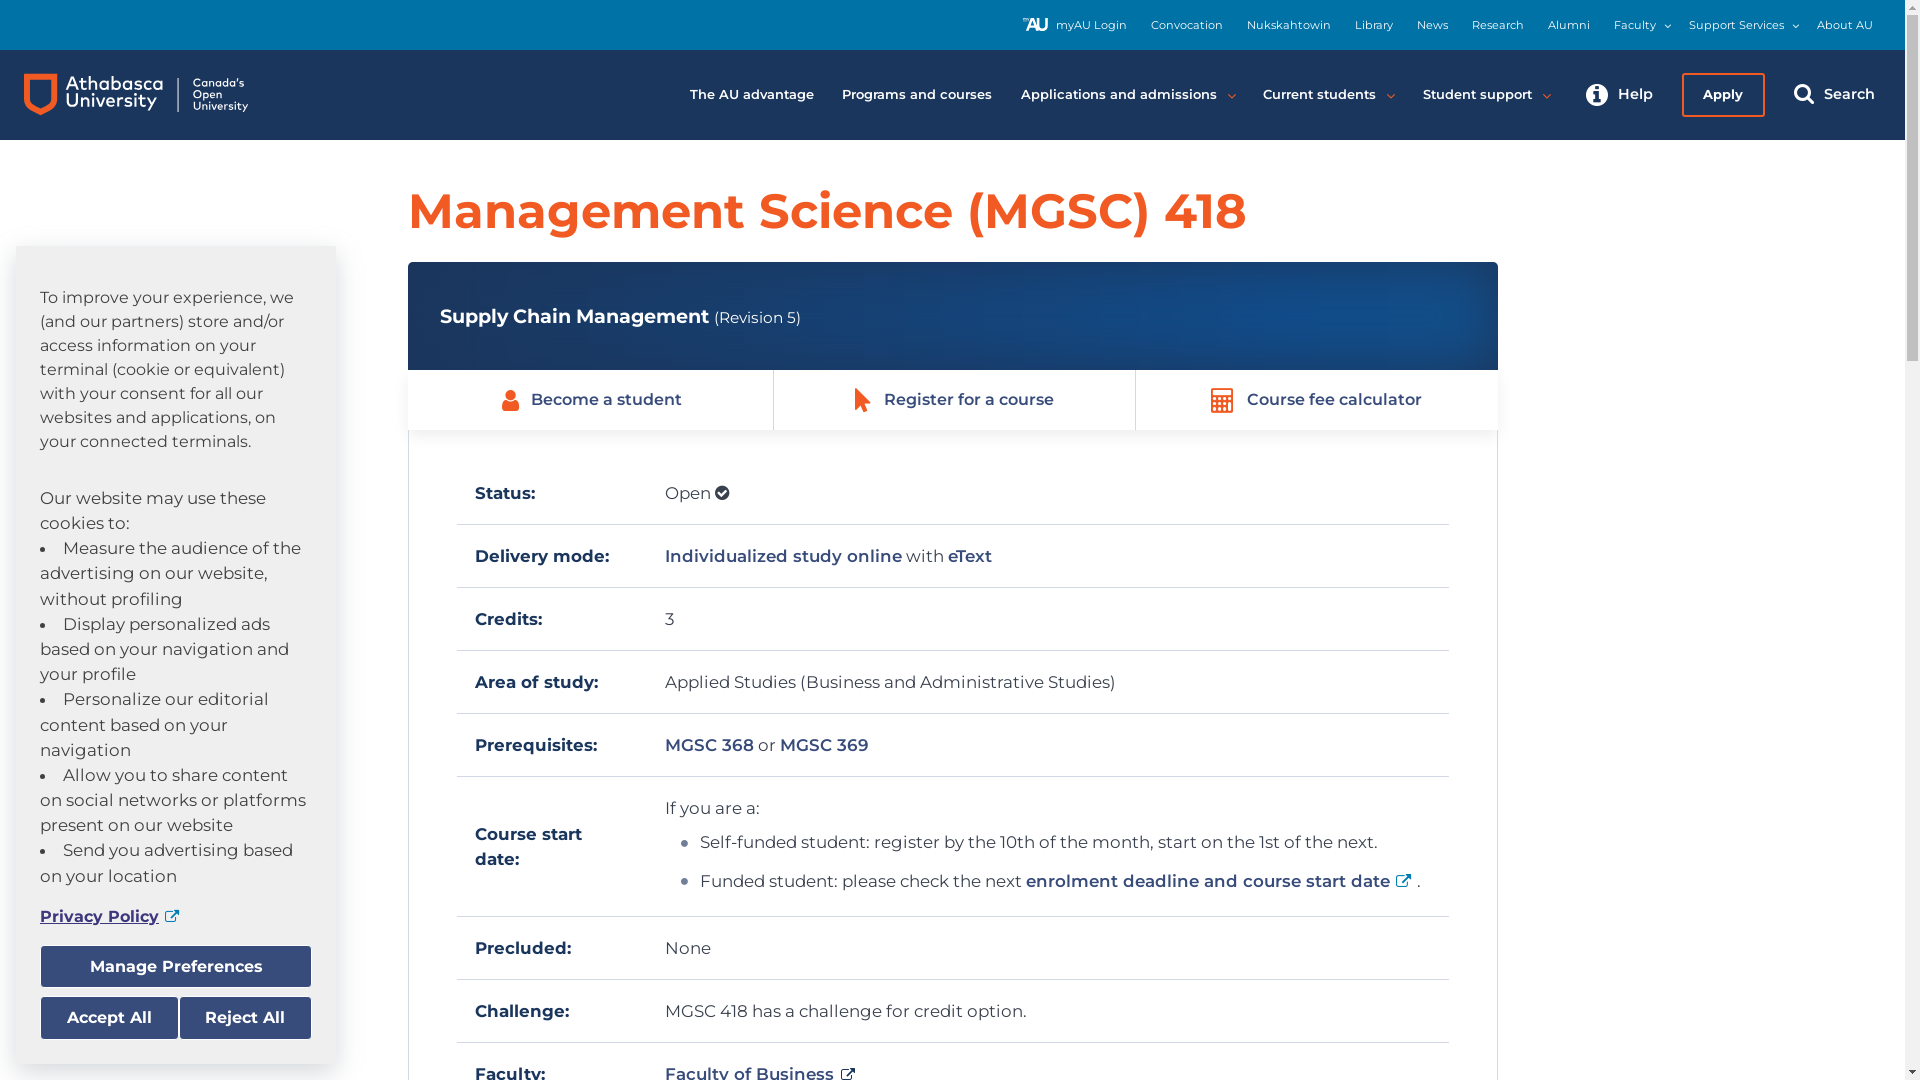 This screenshot has height=1080, width=1920. Describe the element at coordinates (176, 916) in the screenshot. I see `Privacy Policy` at that location.